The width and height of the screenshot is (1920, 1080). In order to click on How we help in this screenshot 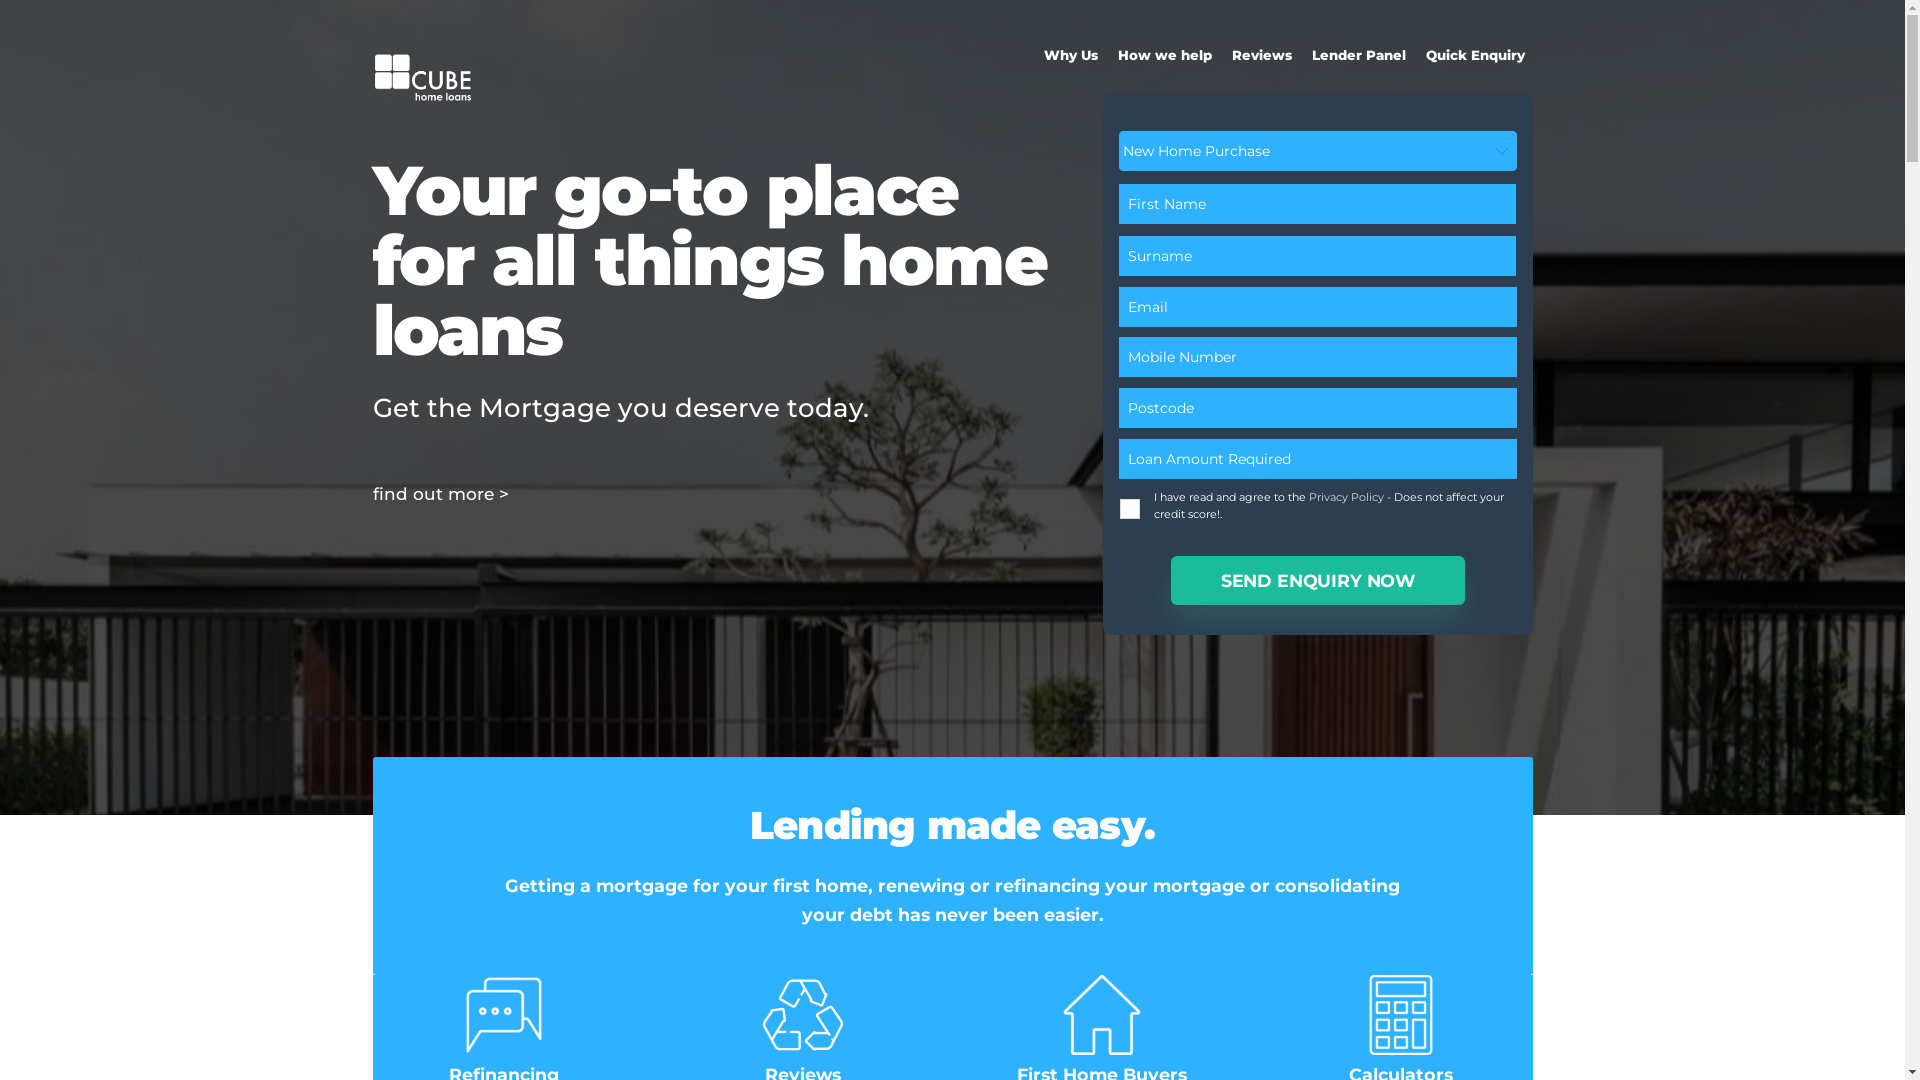, I will do `click(1165, 55)`.